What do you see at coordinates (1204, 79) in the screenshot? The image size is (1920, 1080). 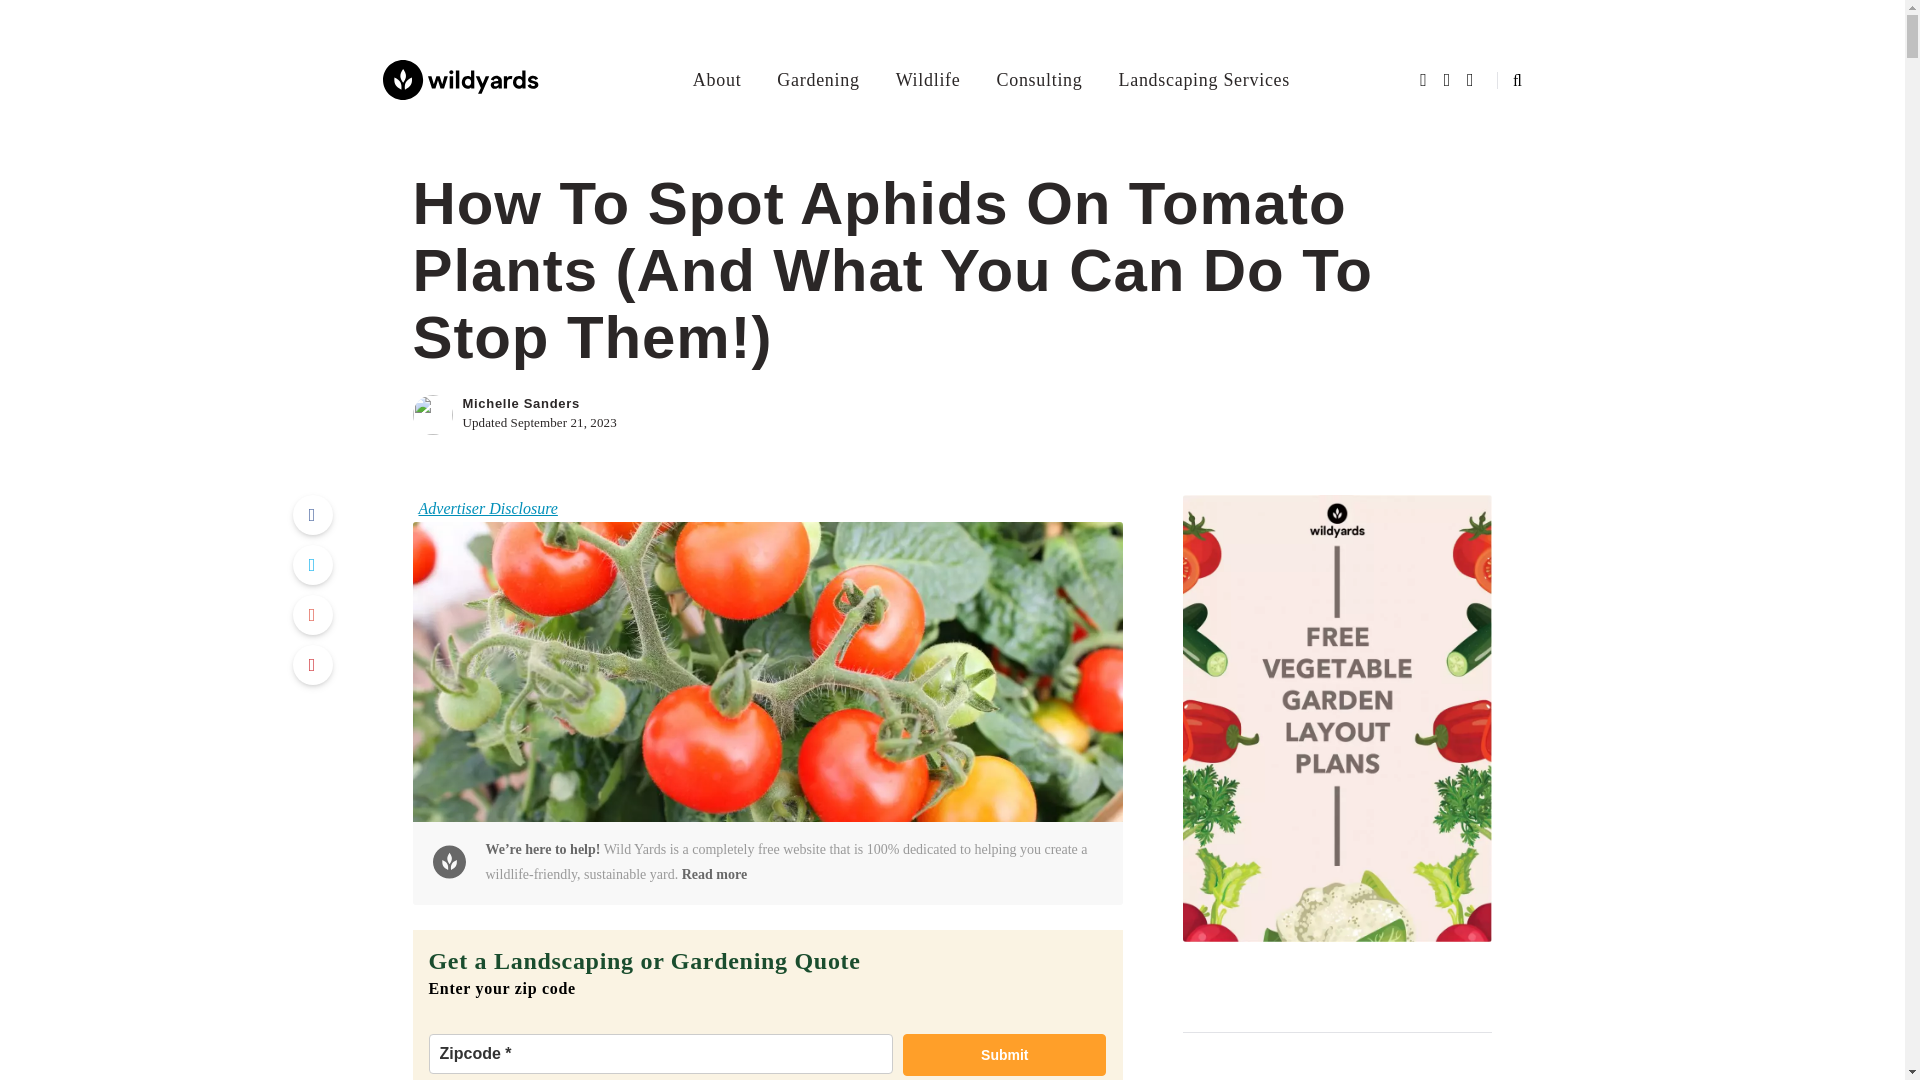 I see `Landscaping Services` at bounding box center [1204, 79].